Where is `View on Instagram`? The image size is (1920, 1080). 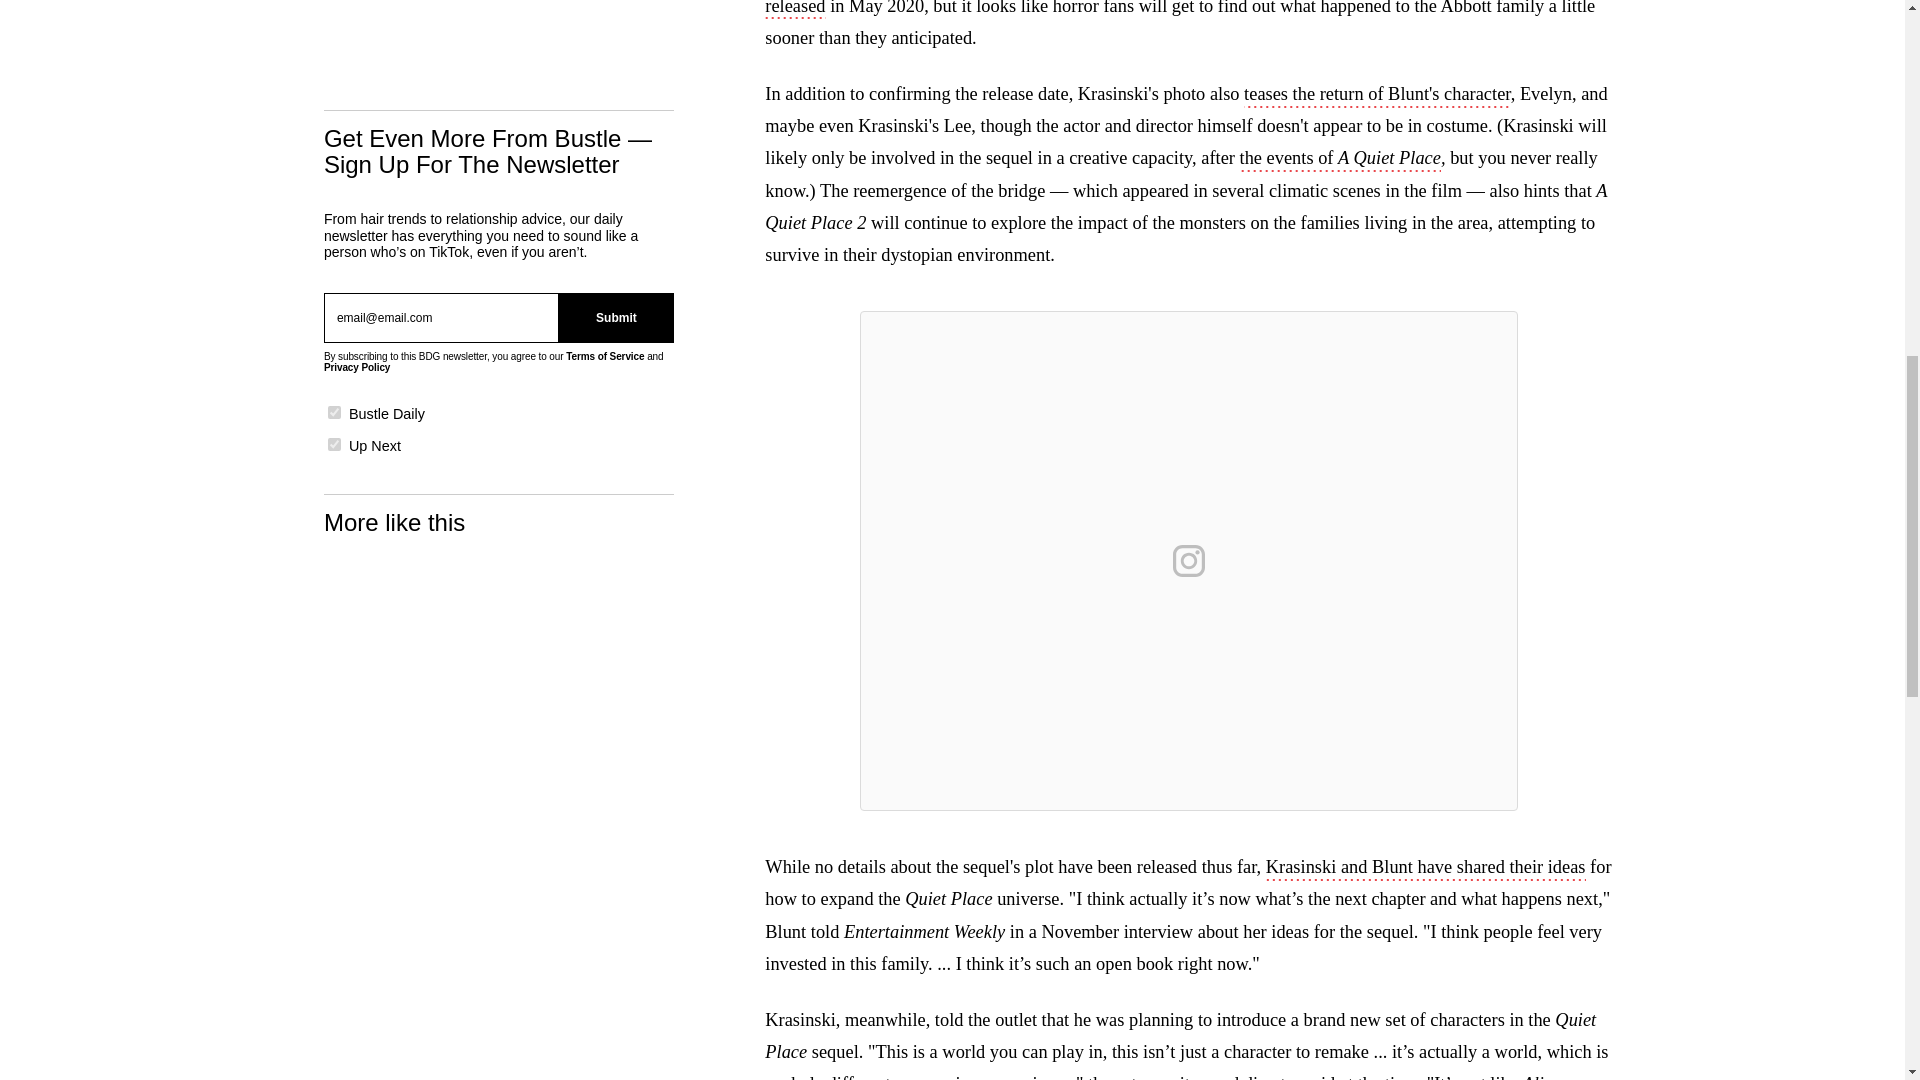
View on Instagram is located at coordinates (1189, 560).